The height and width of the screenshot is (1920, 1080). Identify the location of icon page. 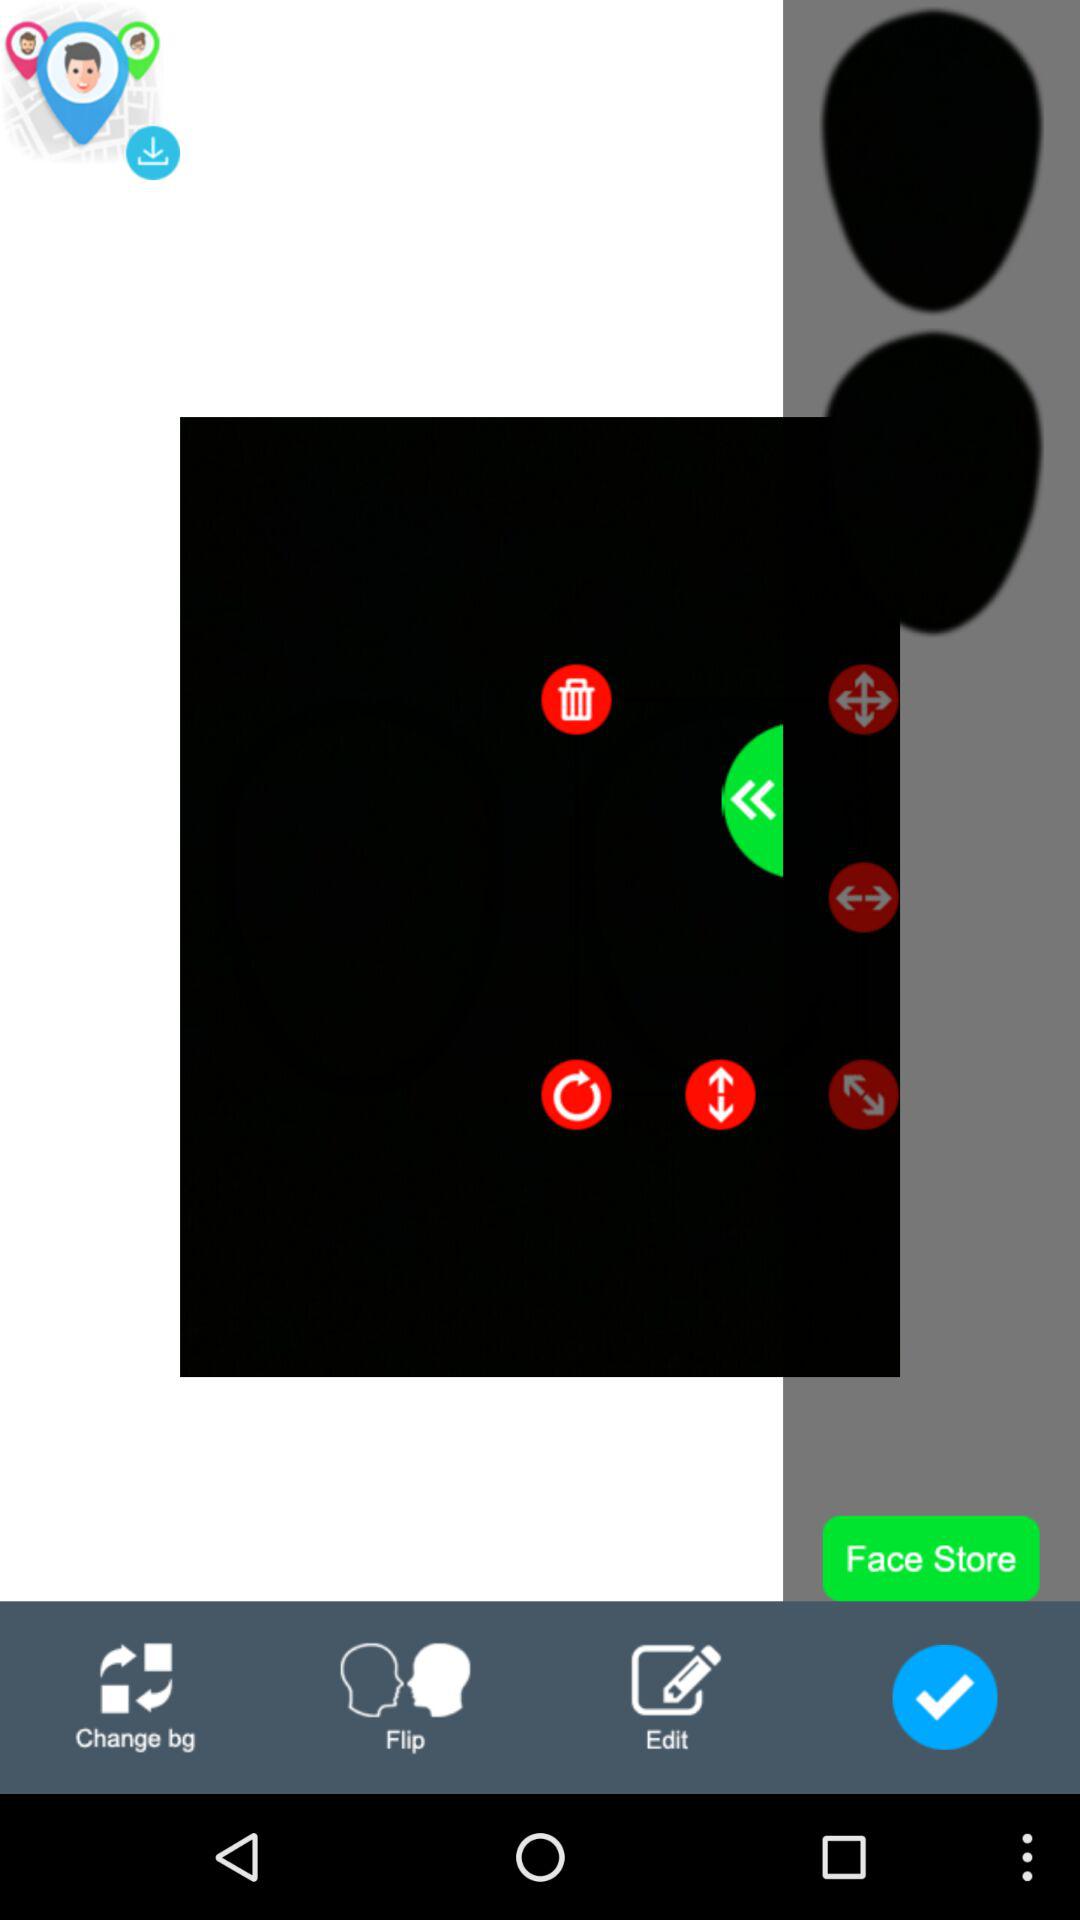
(405, 1698).